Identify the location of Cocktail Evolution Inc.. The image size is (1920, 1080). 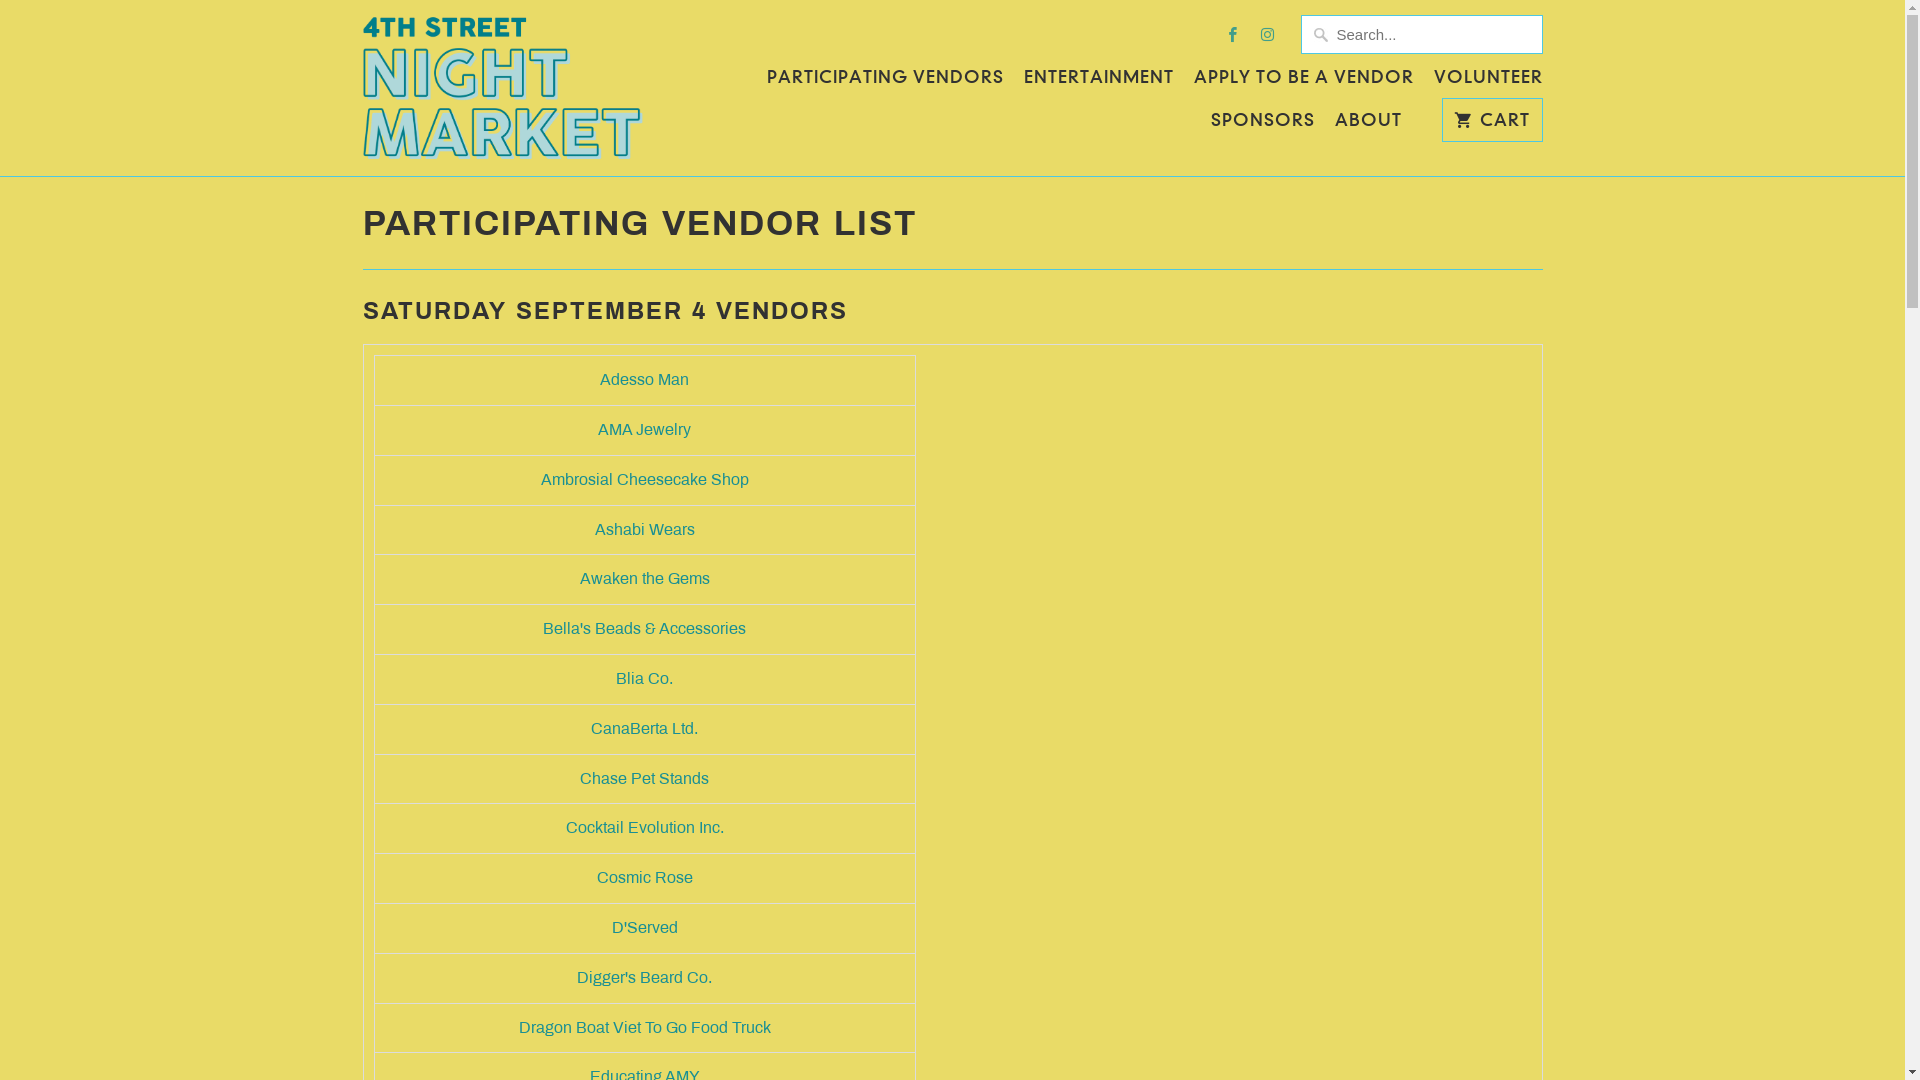
(645, 828).